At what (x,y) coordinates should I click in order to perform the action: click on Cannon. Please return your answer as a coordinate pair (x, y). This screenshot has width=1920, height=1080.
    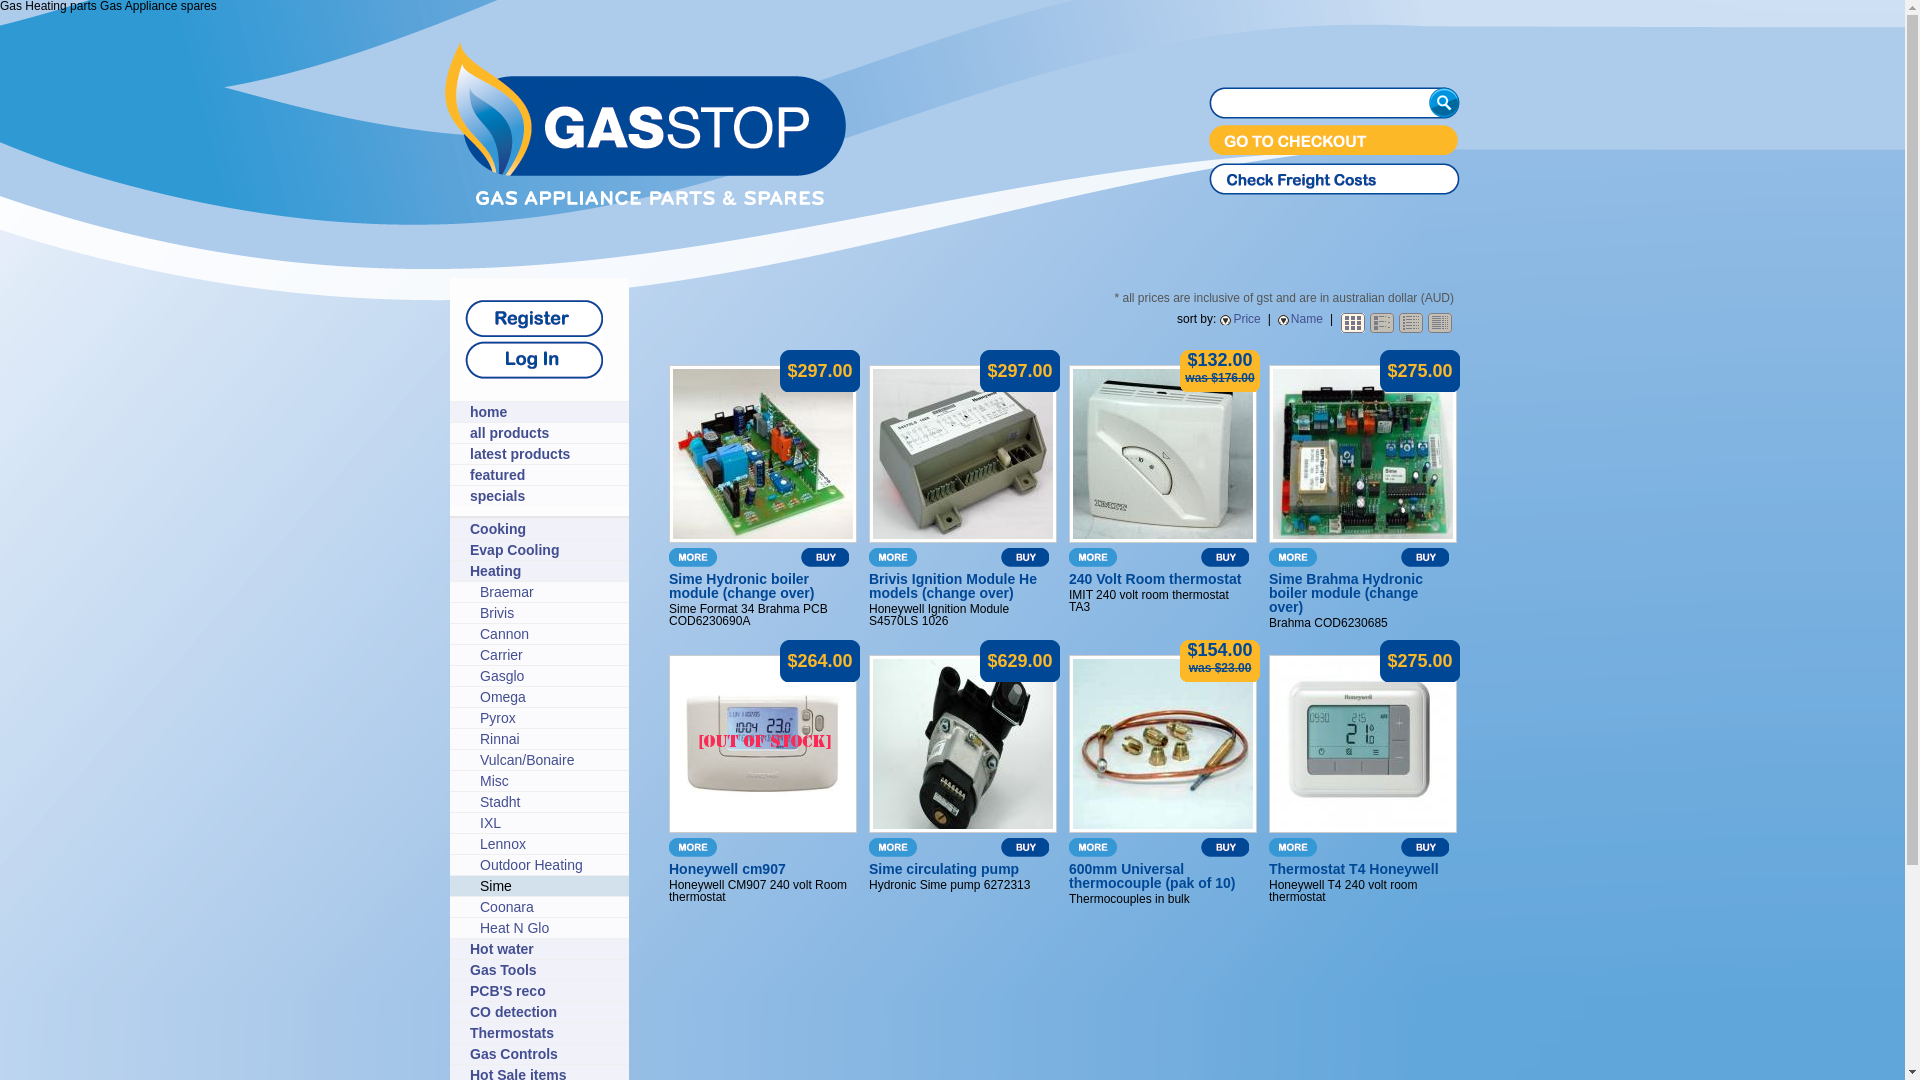
    Looking at the image, I should click on (550, 634).